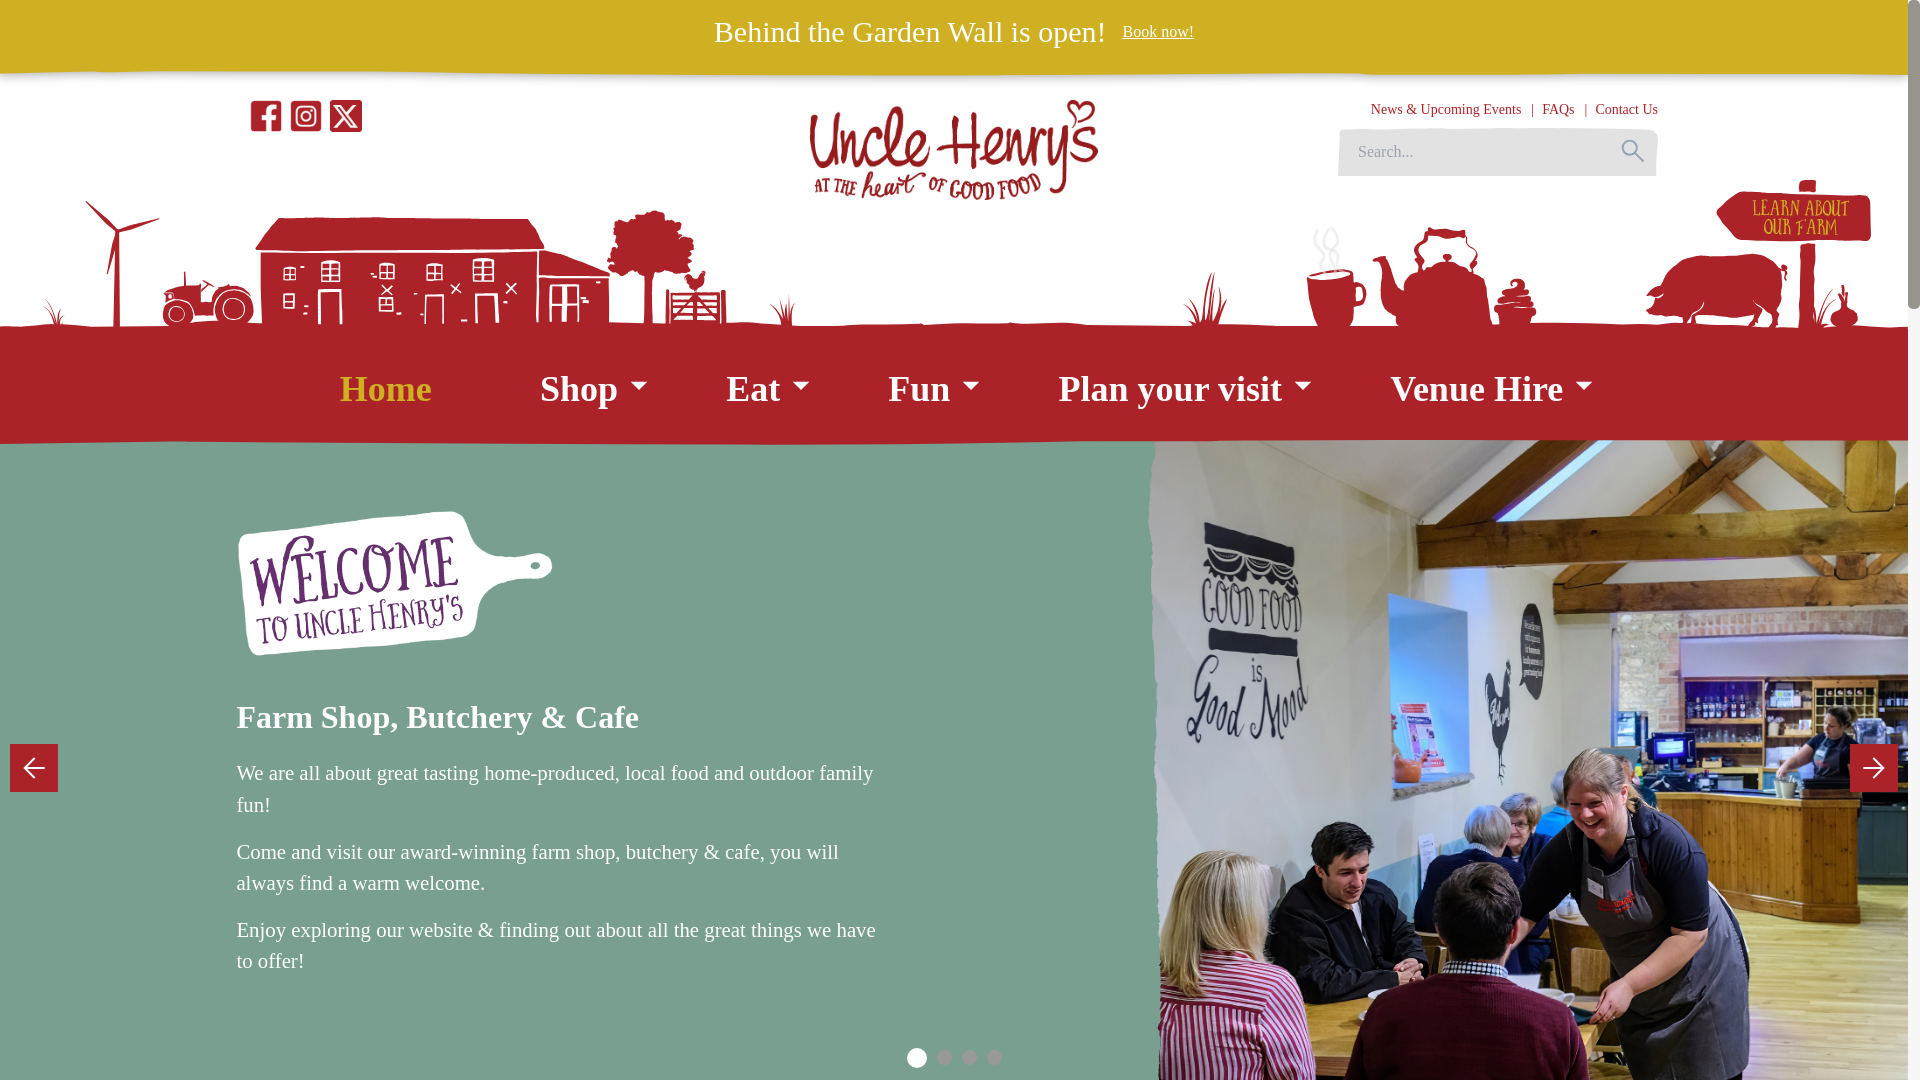  Describe the element at coordinates (578, 389) in the screenshot. I see `Shop` at that location.